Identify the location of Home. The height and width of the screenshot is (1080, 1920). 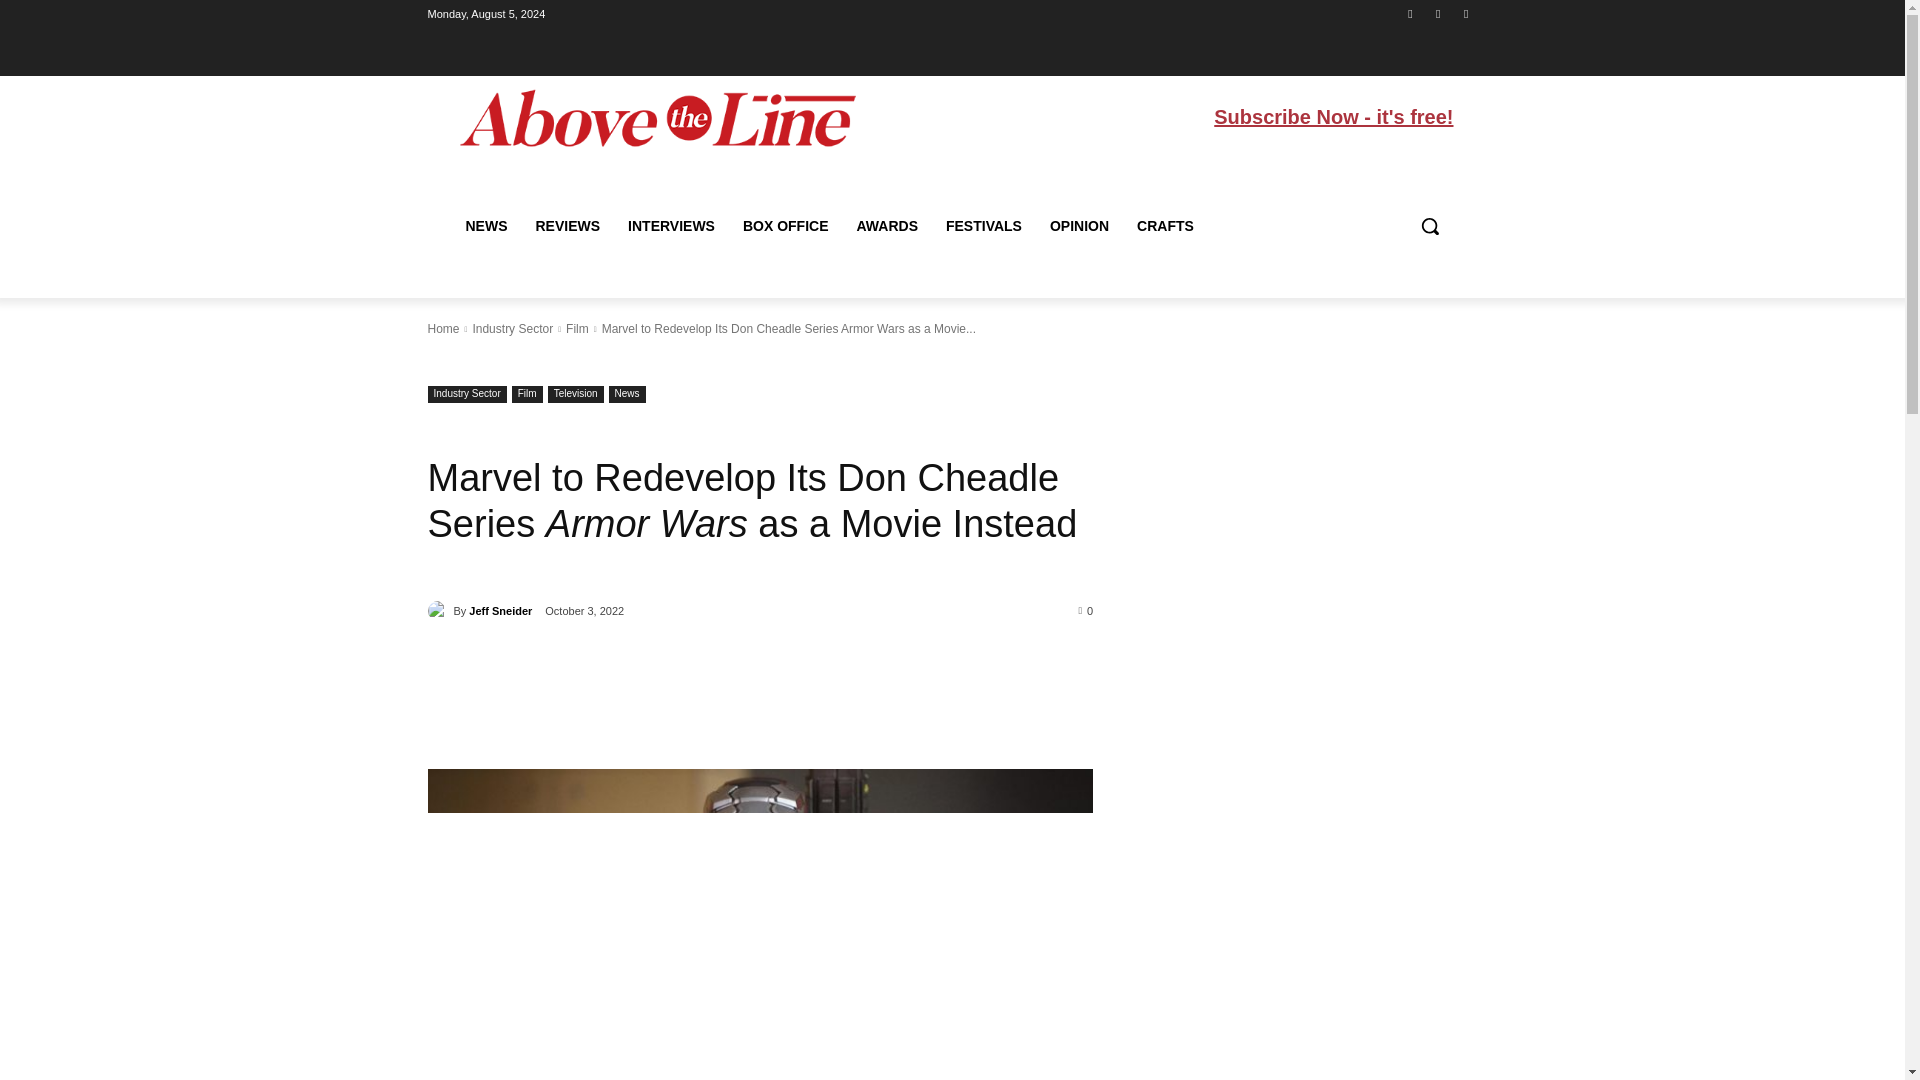
(444, 328).